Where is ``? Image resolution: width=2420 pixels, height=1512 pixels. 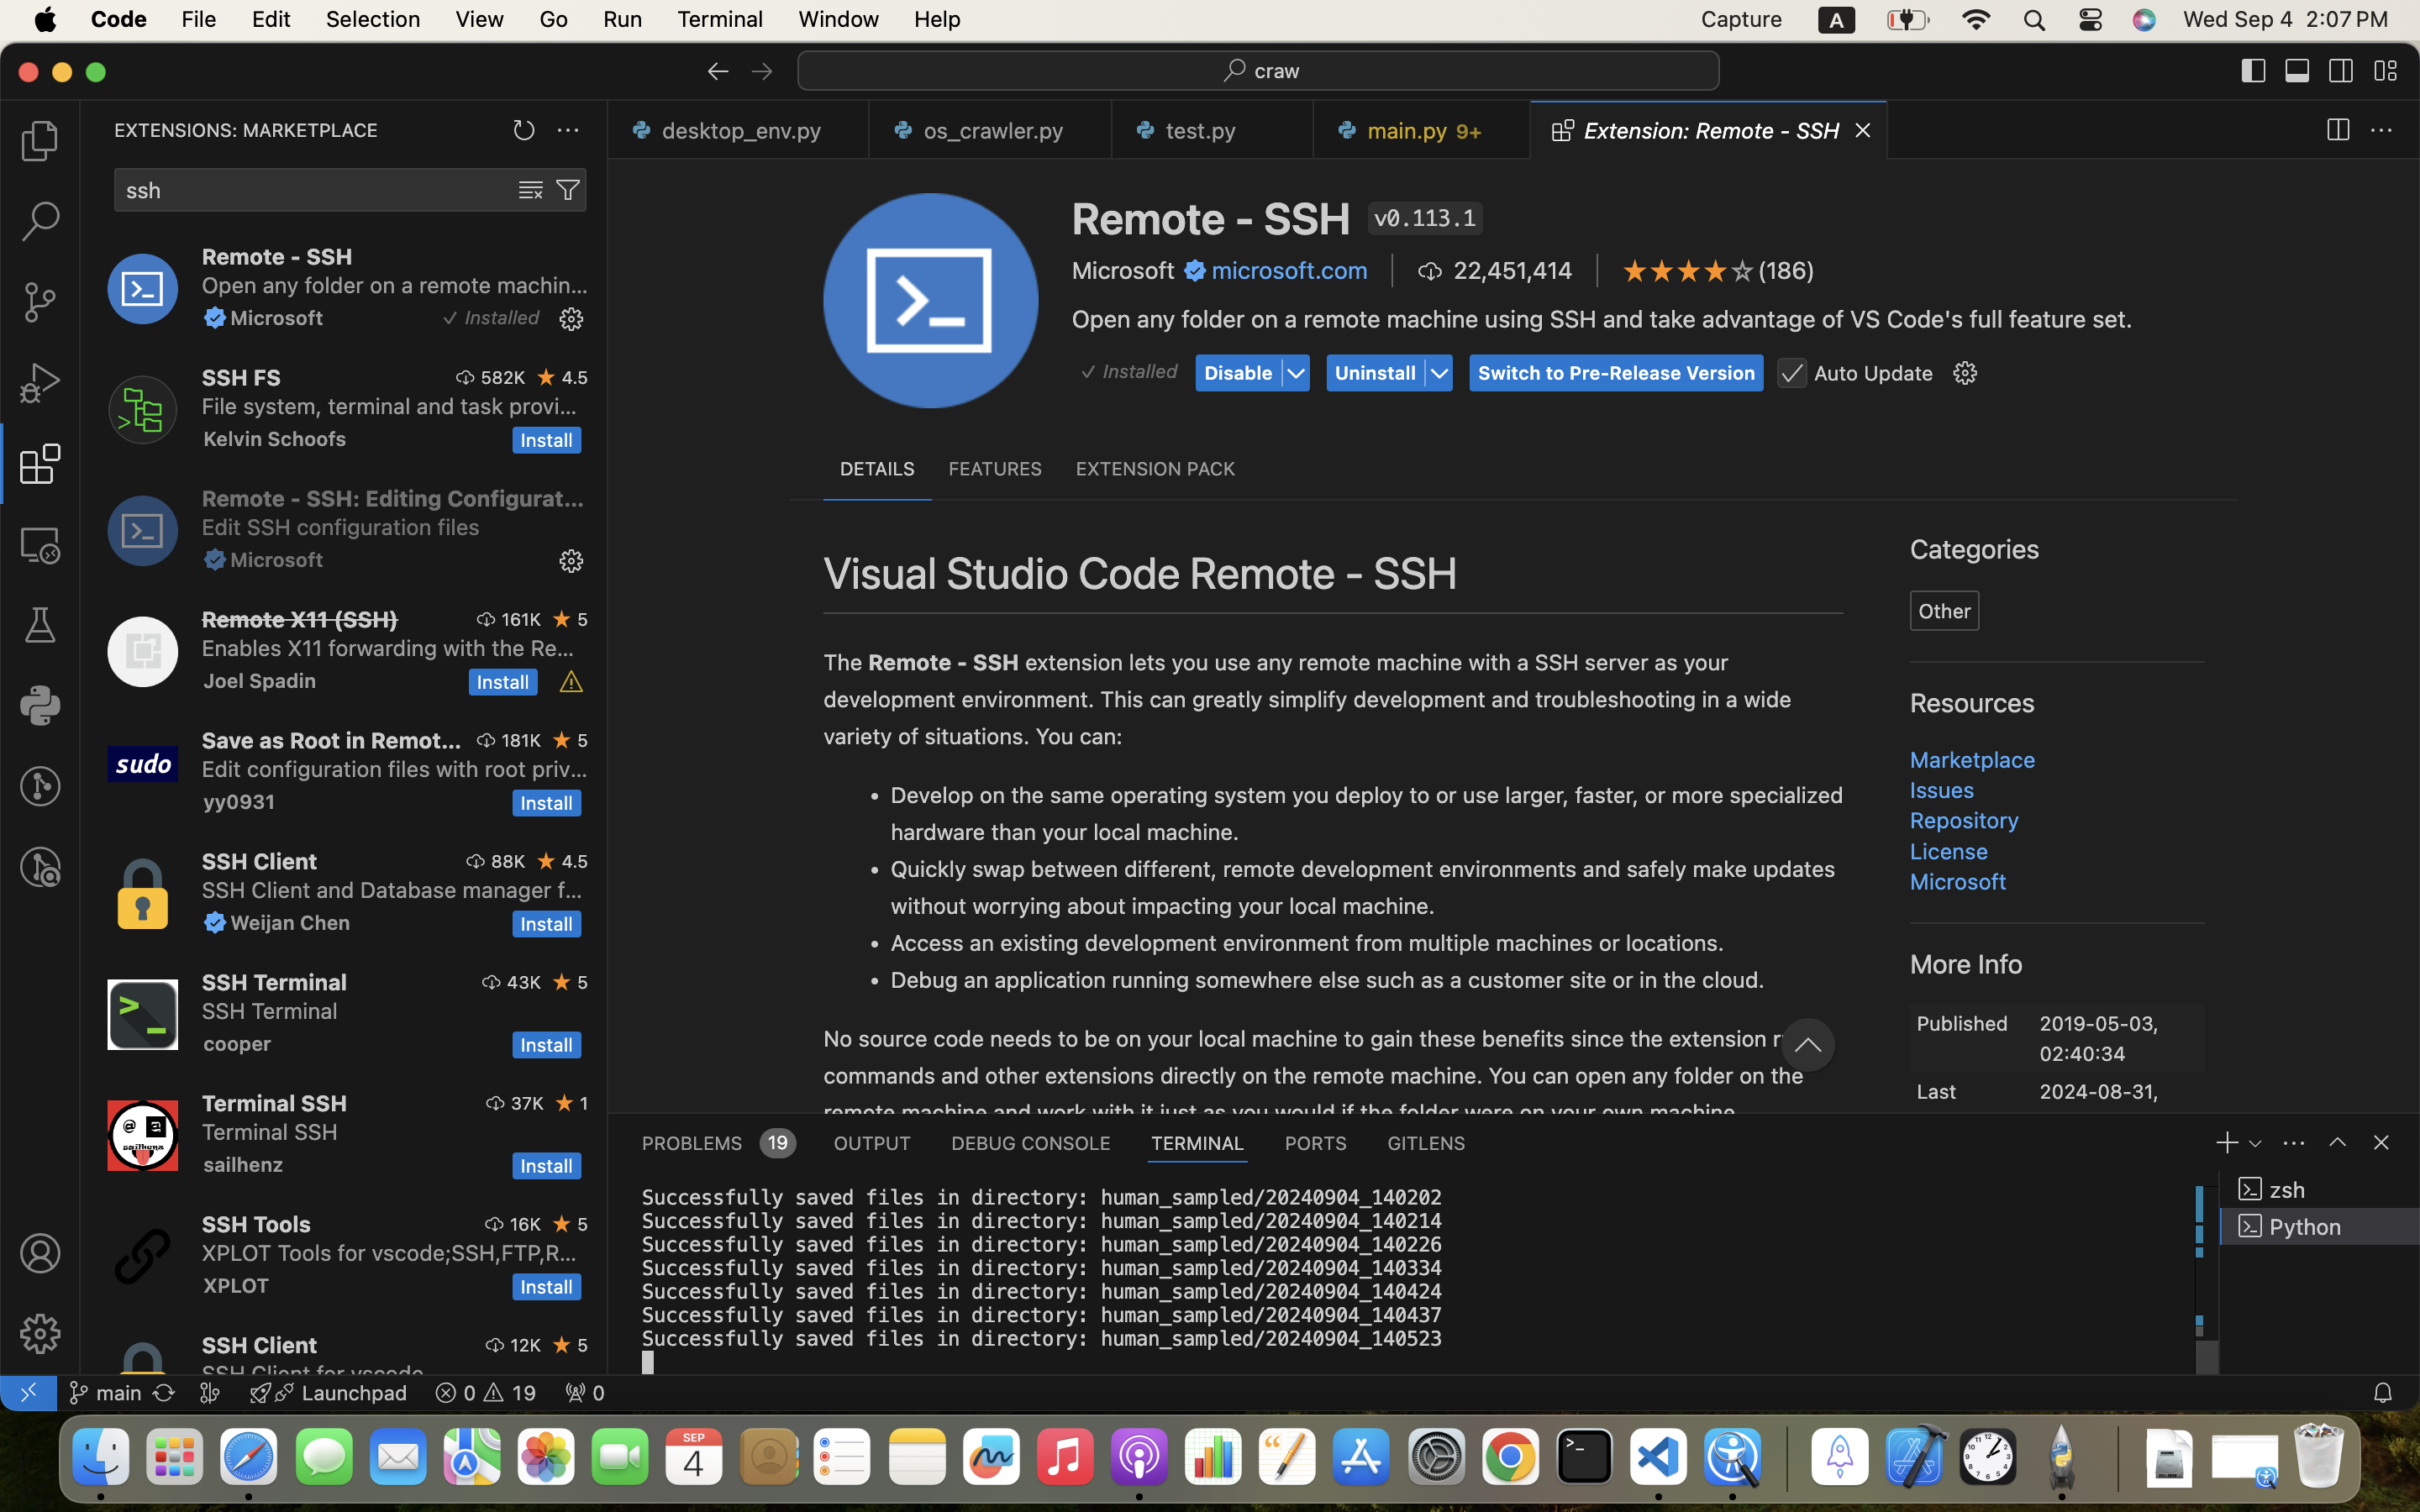  is located at coordinates (40, 1334).